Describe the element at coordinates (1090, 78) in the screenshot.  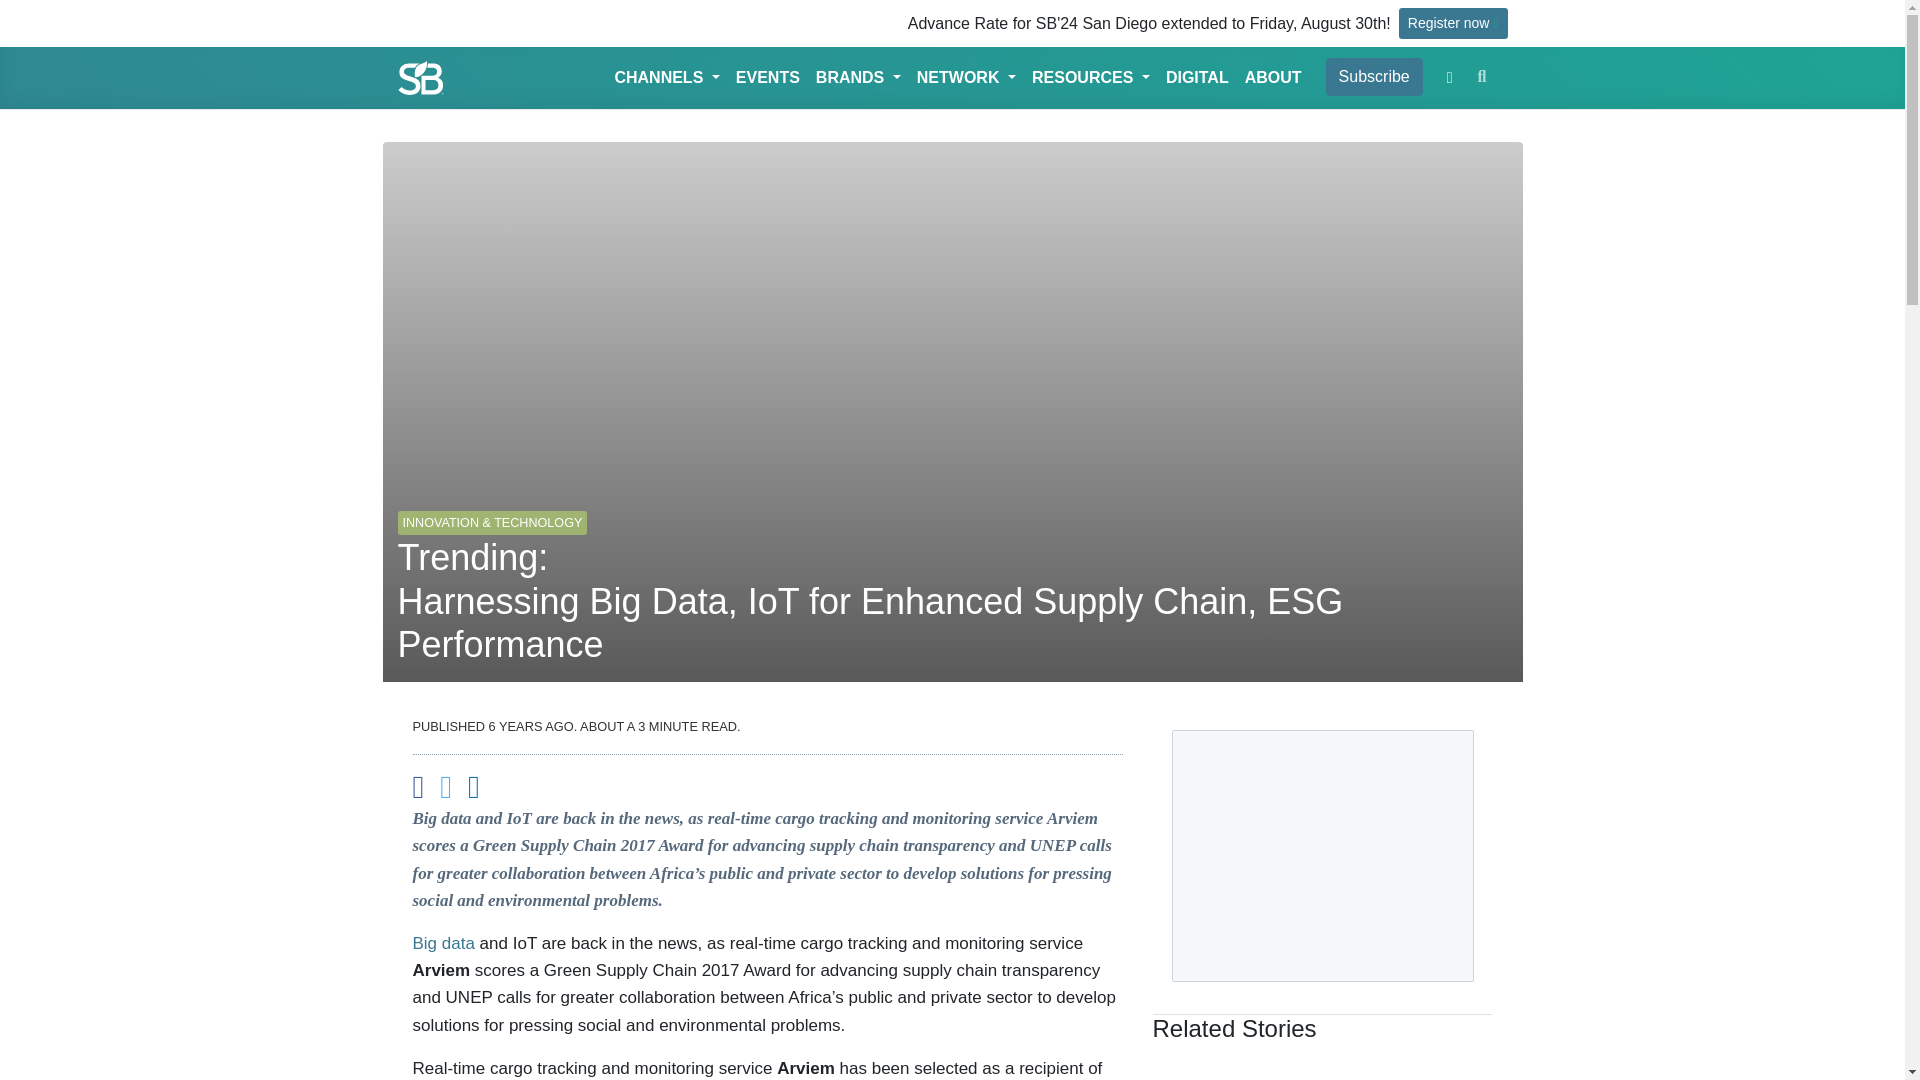
I see `RESOURCES` at that location.